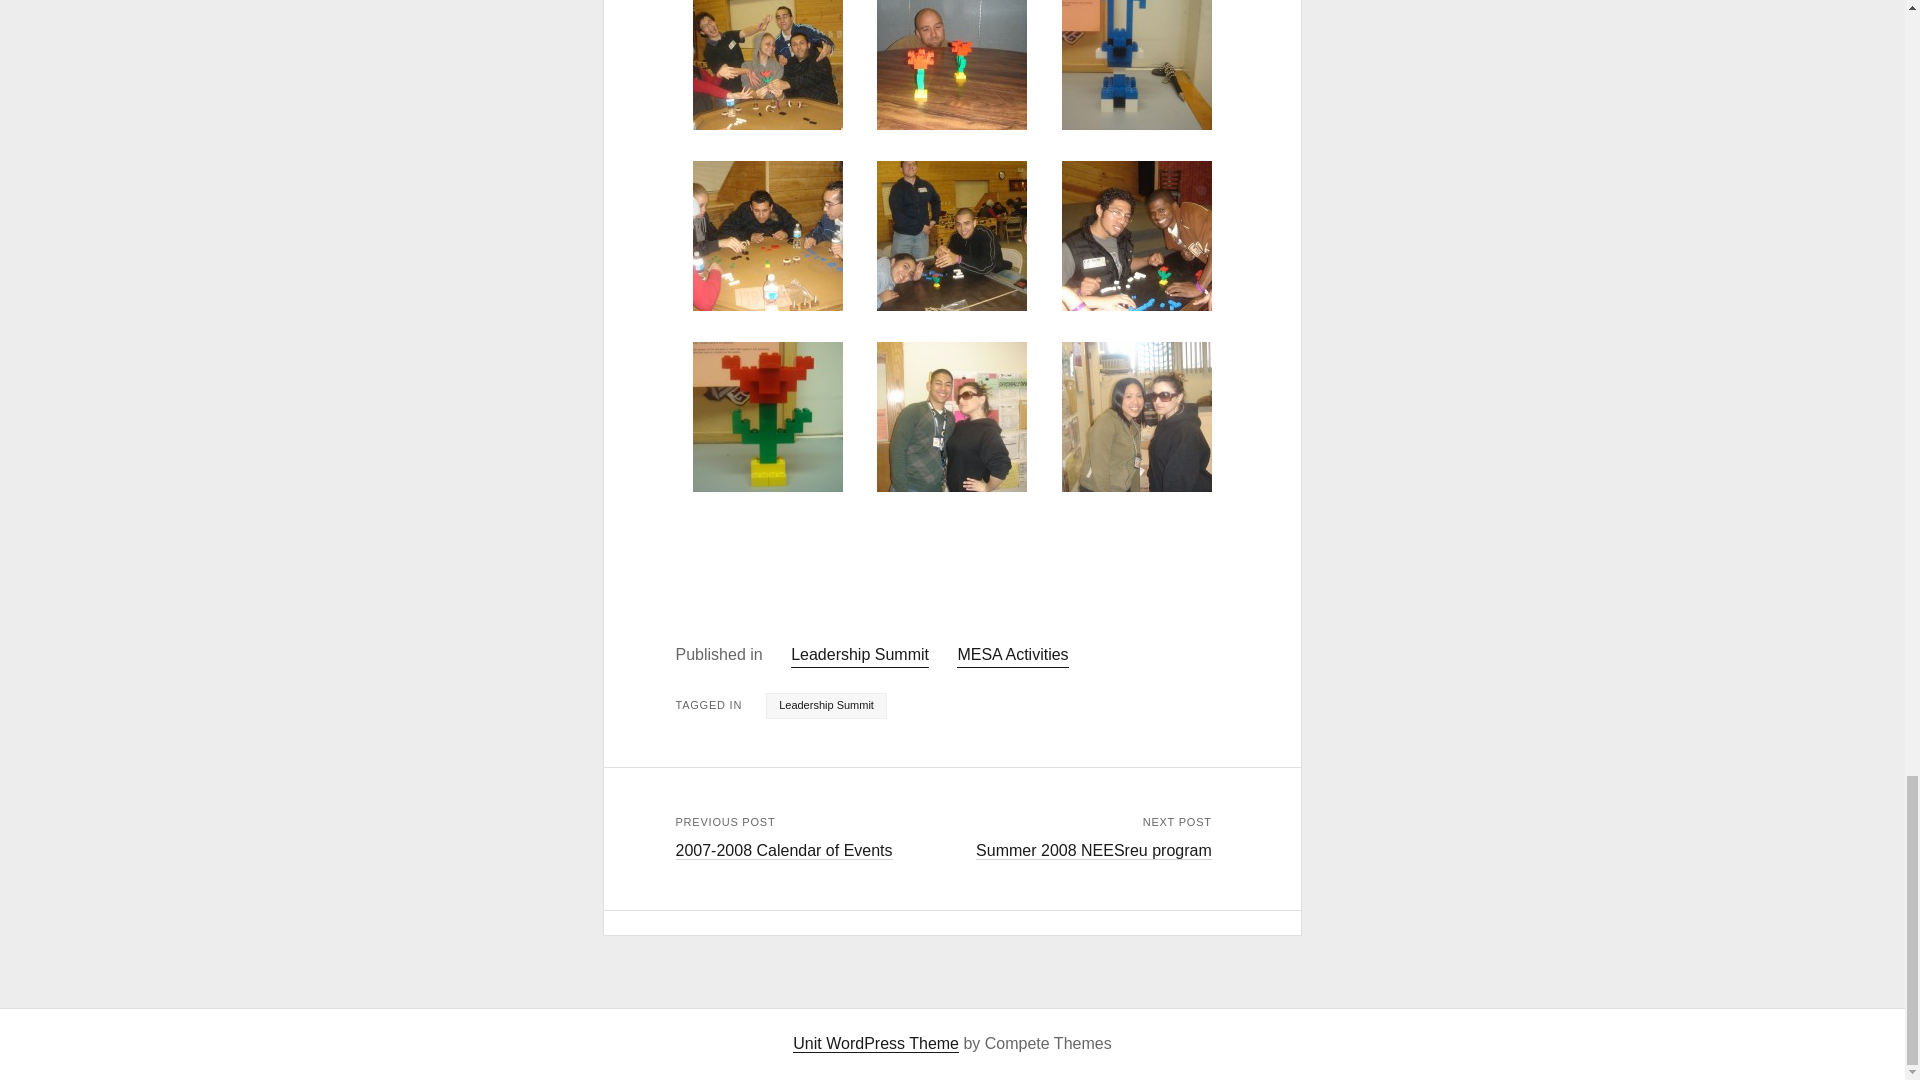 This screenshot has width=1920, height=1080. I want to click on View all posts in MESA Activities, so click(1012, 655).